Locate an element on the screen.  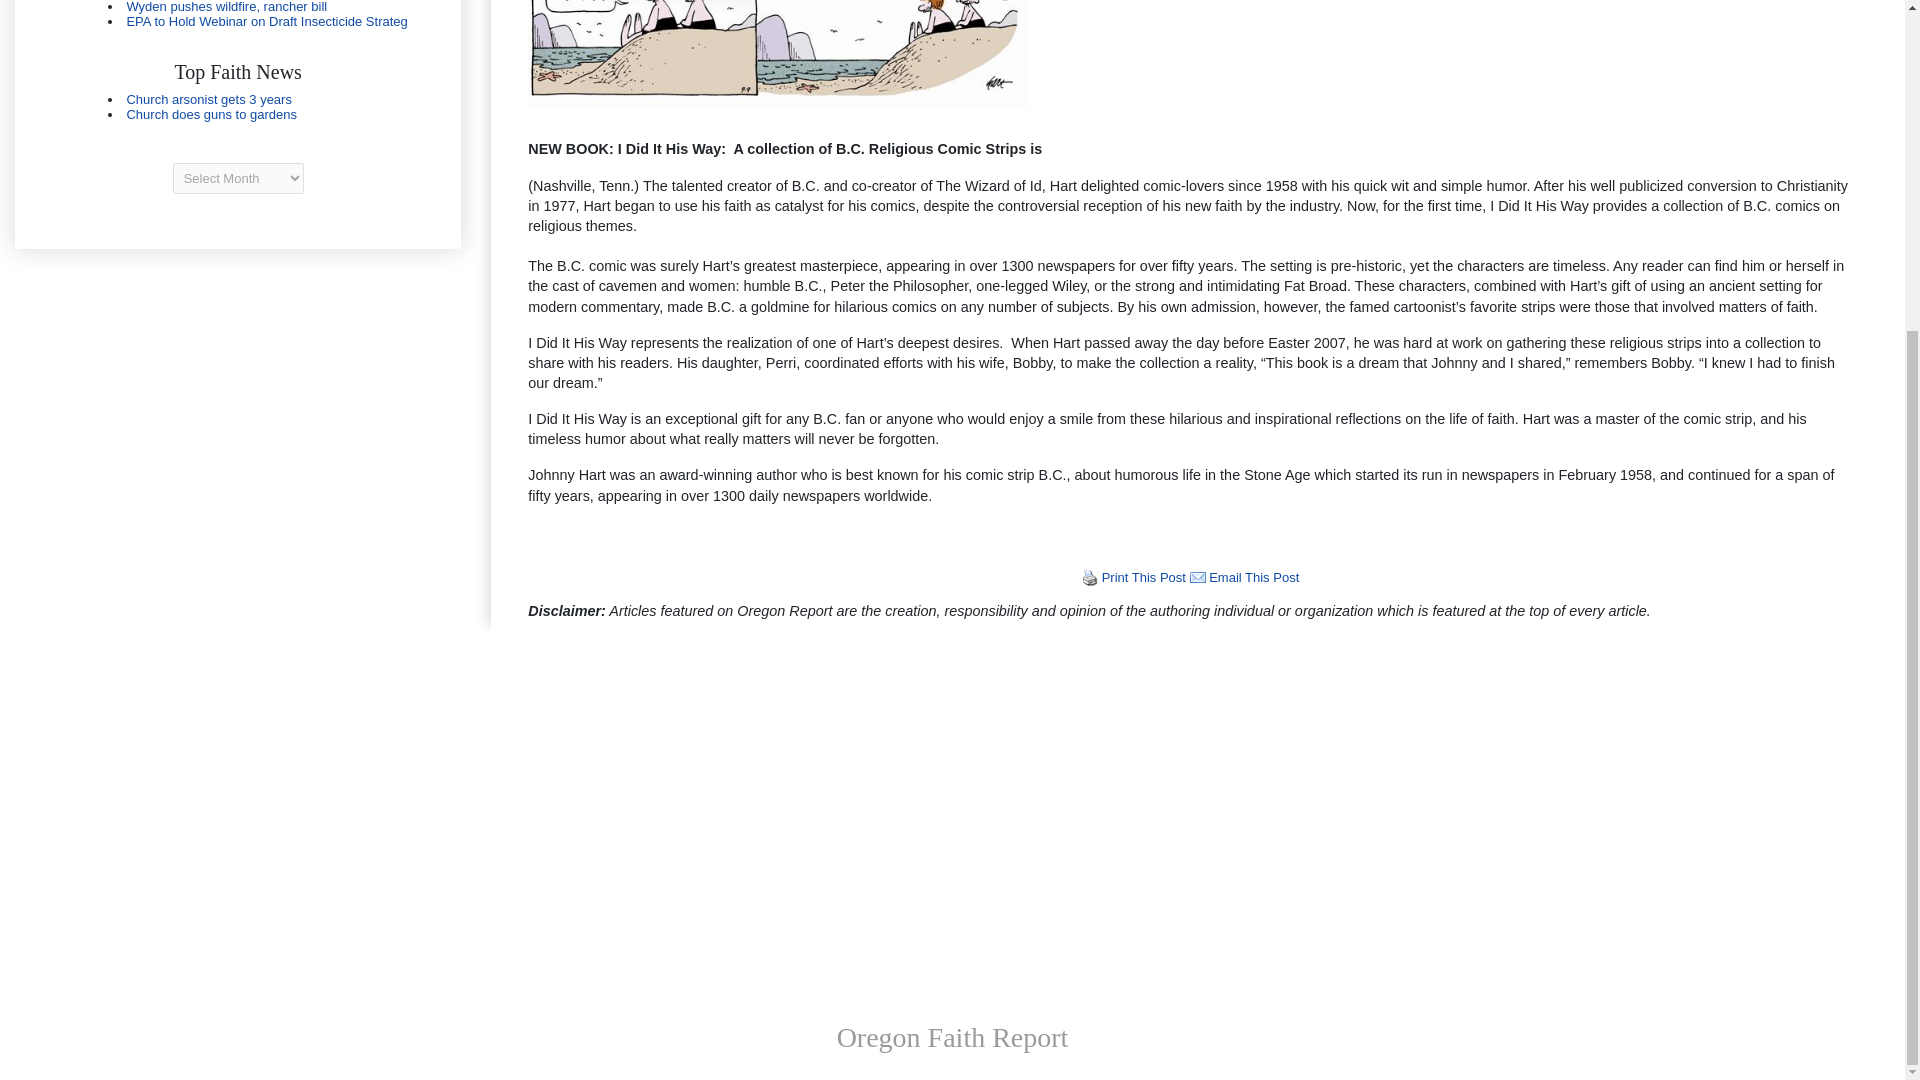
Church does guns to gardens is located at coordinates (212, 114).